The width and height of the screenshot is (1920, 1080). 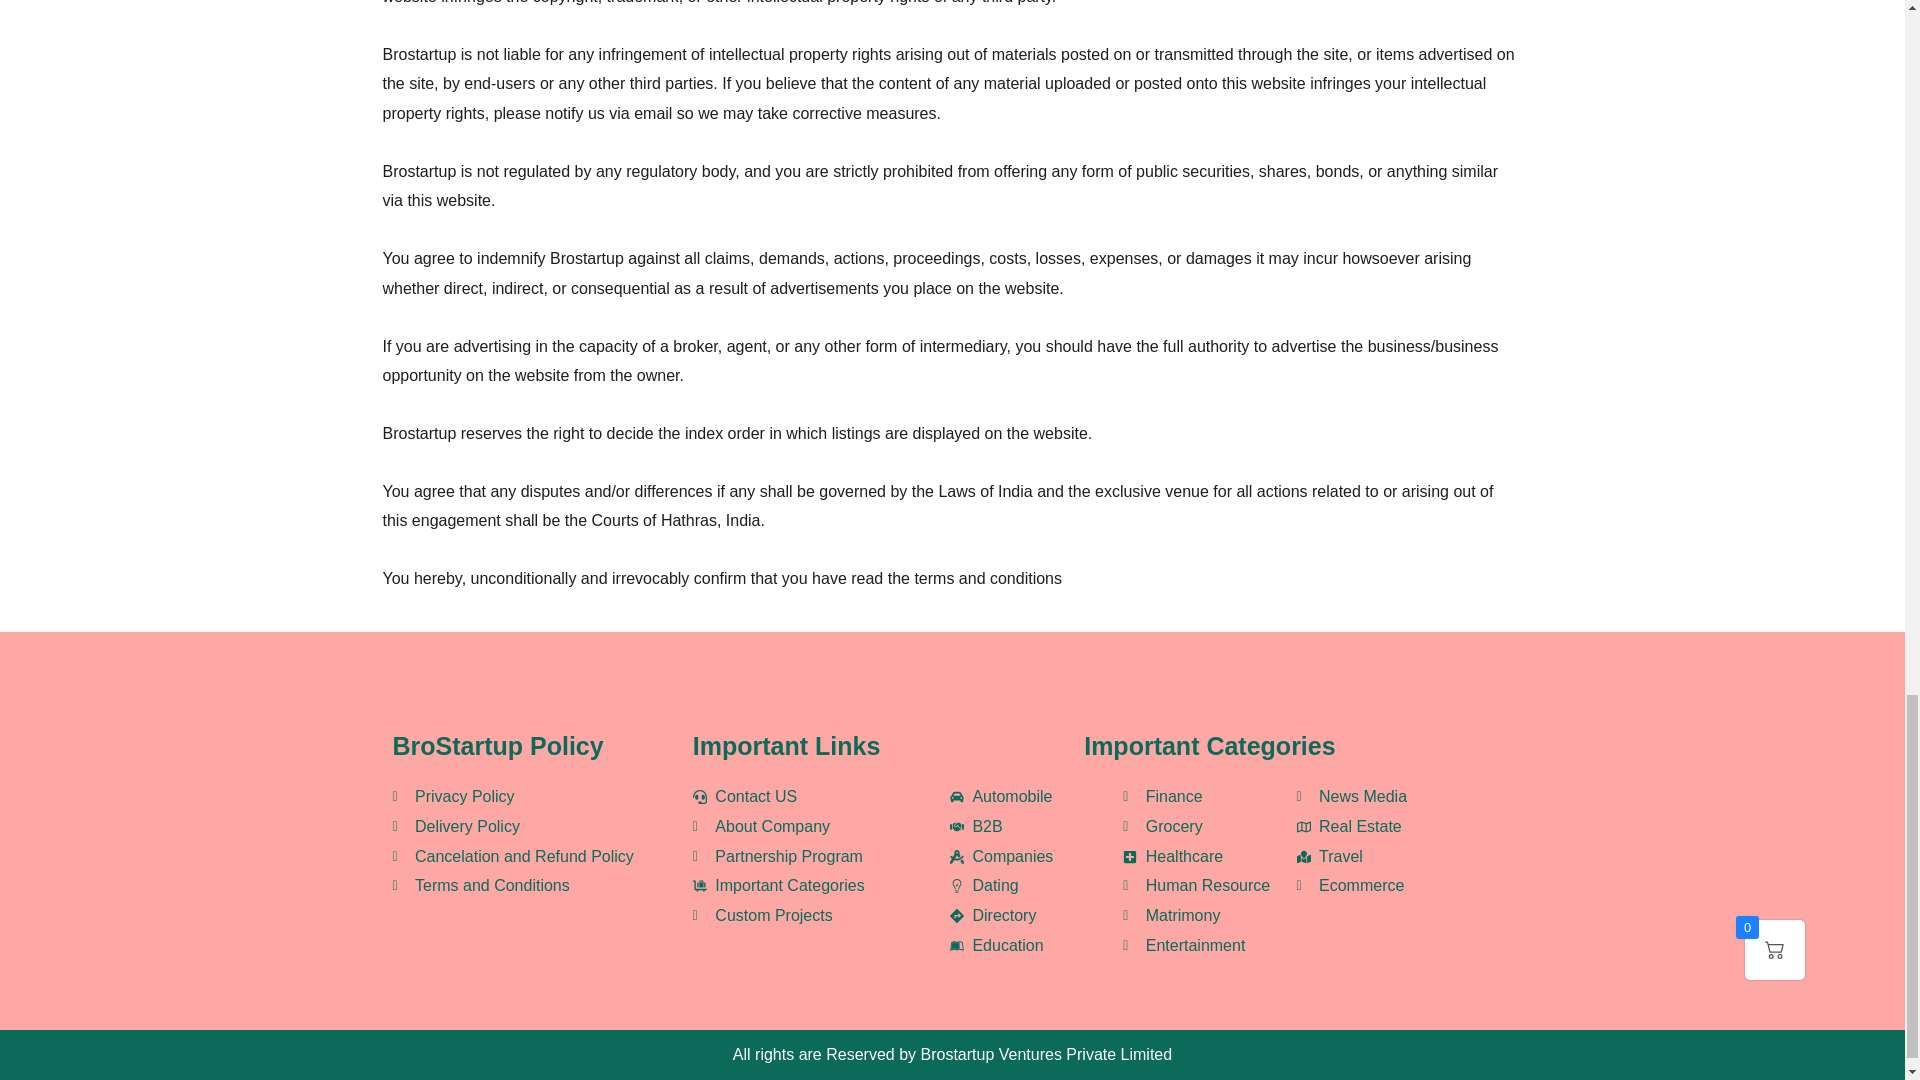 I want to click on Healthcare, so click(x=1210, y=856).